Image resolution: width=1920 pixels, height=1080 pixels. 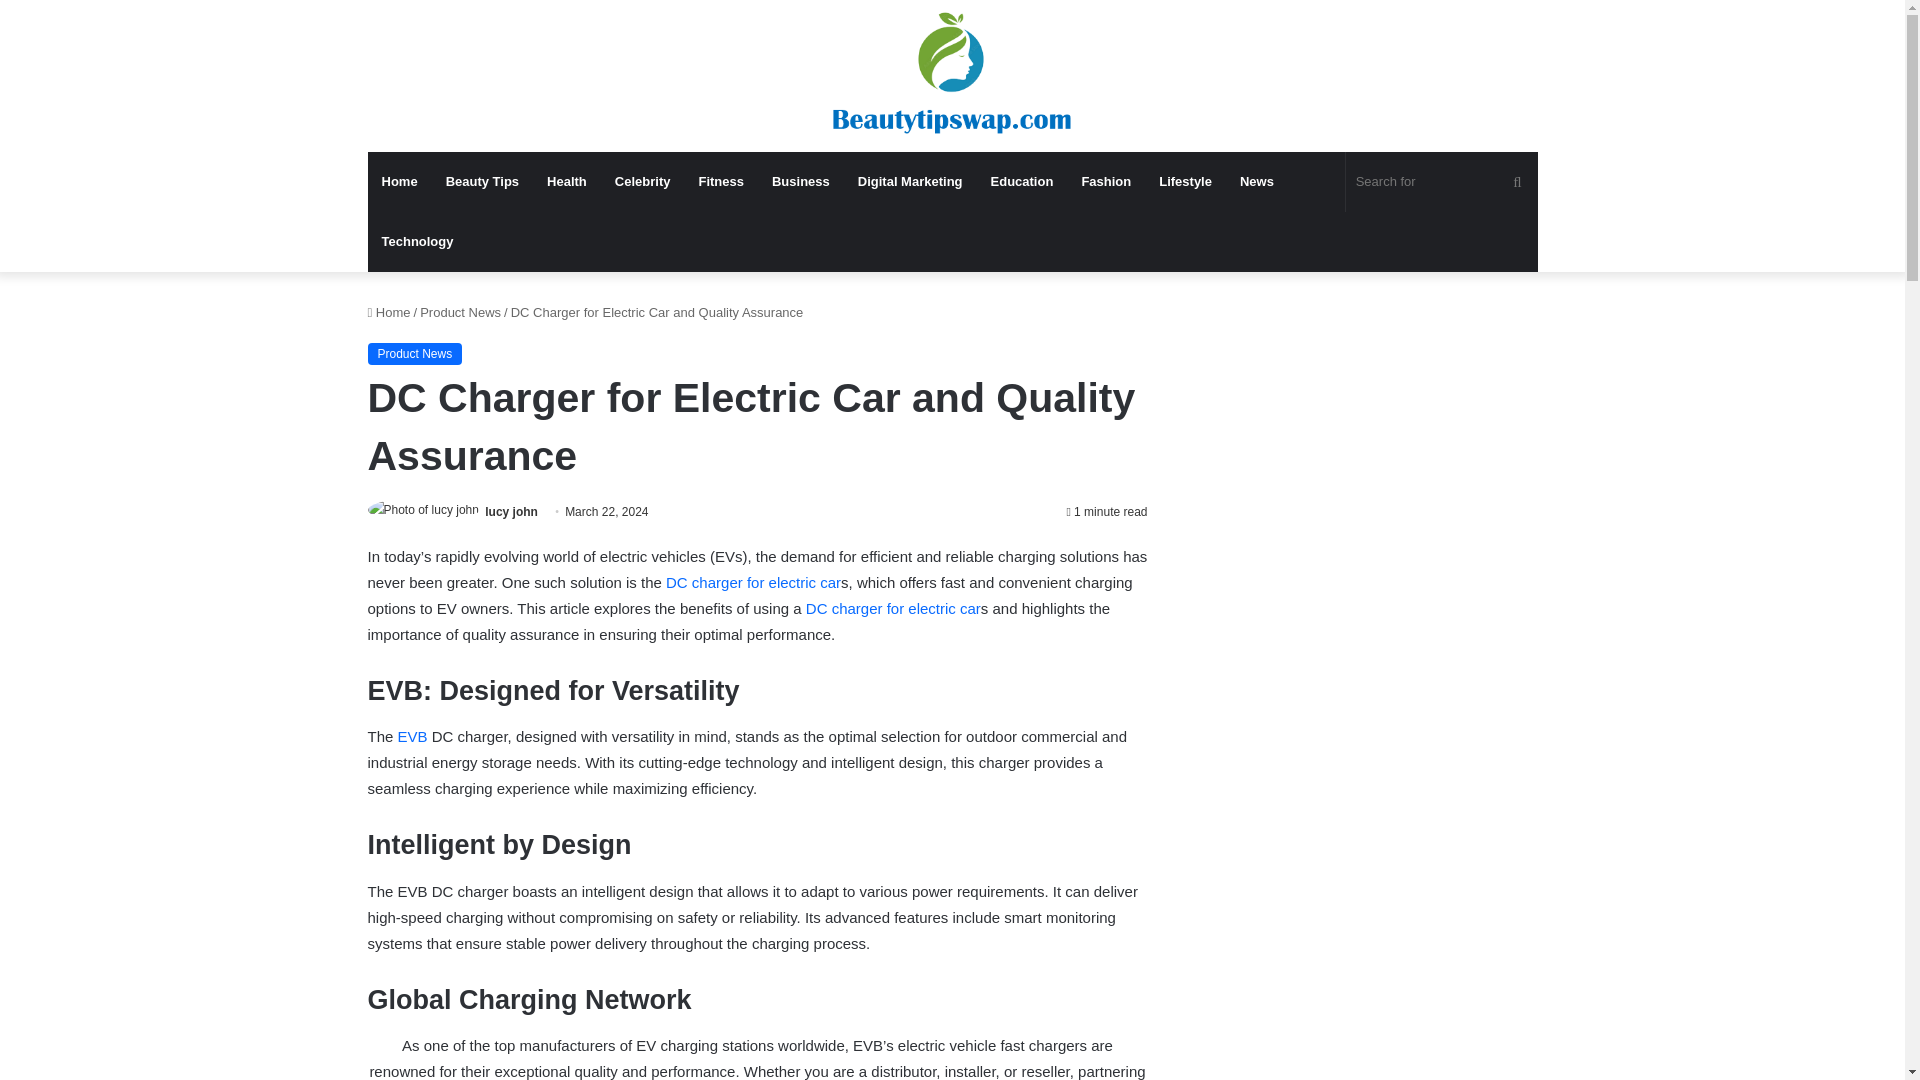 I want to click on Home, so click(x=389, y=312).